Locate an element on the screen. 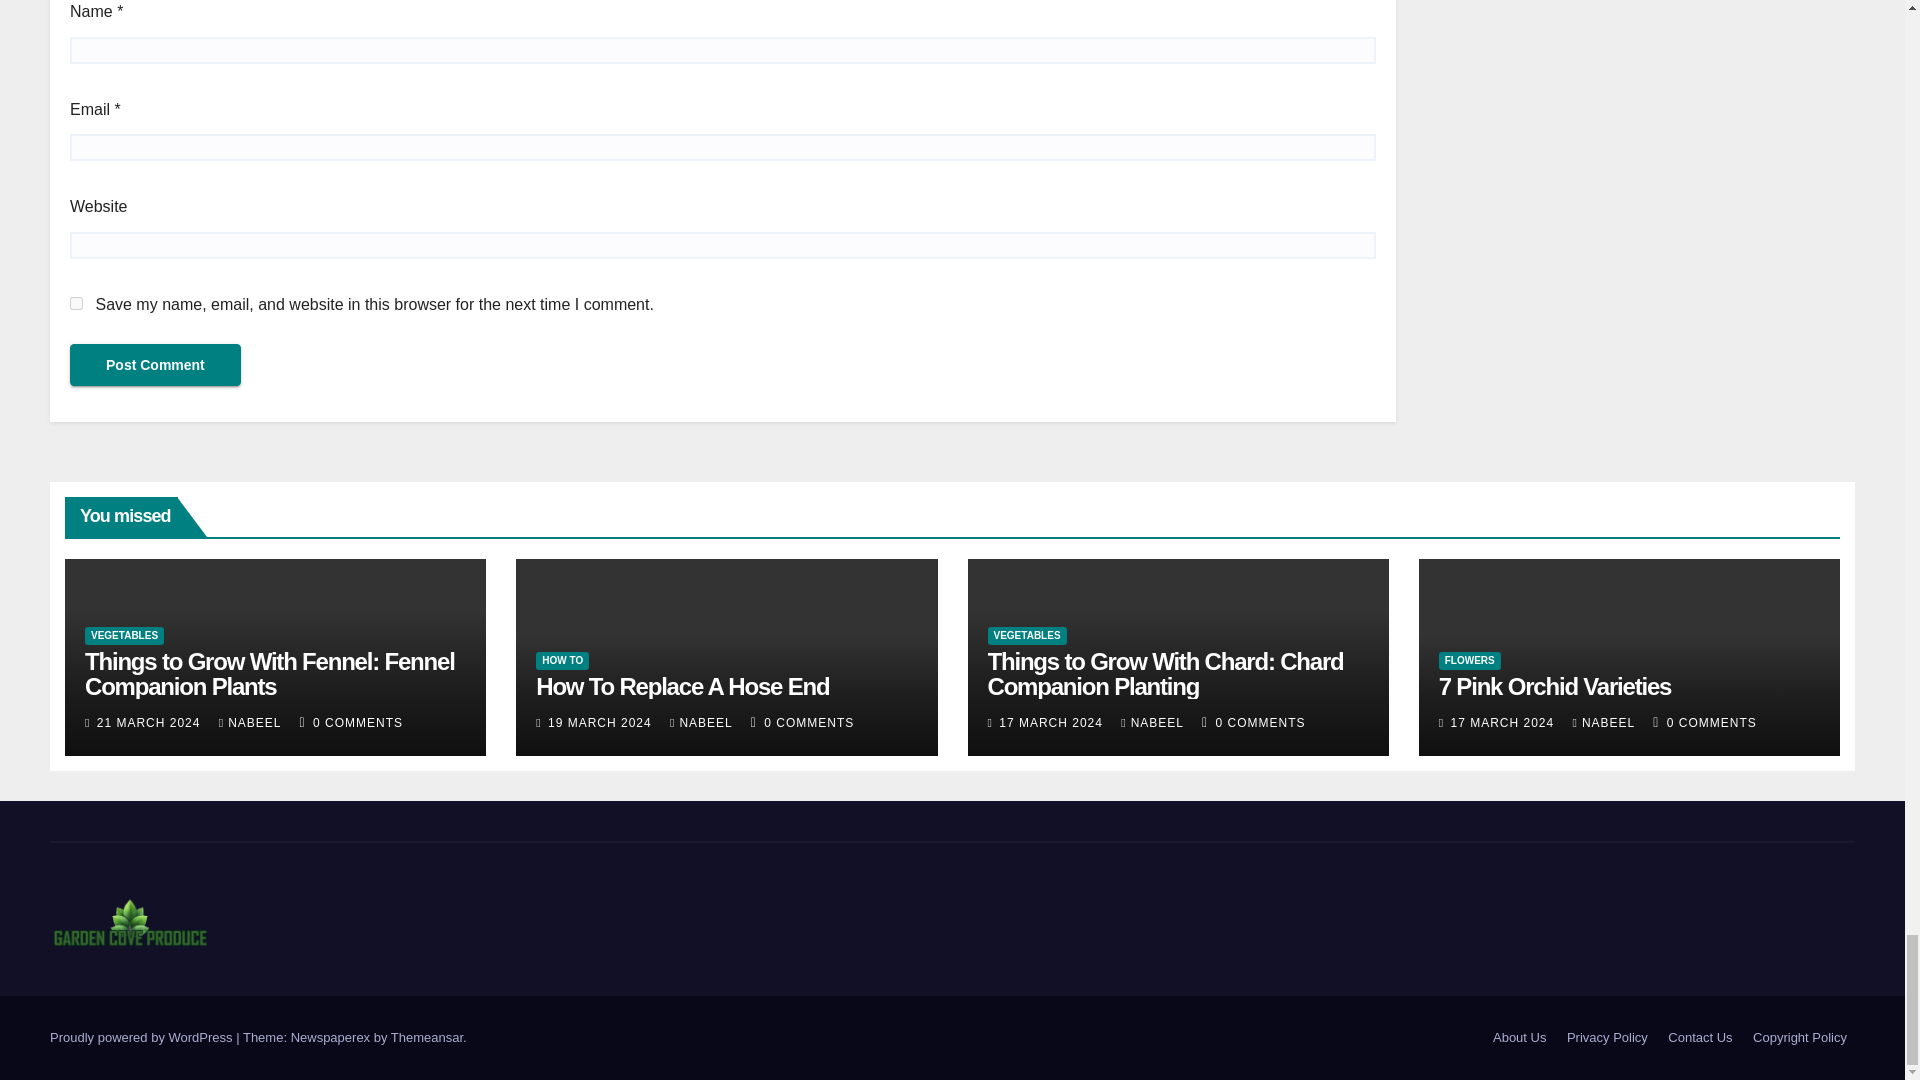 The image size is (1920, 1080). Post Comment is located at coordinates (155, 364).